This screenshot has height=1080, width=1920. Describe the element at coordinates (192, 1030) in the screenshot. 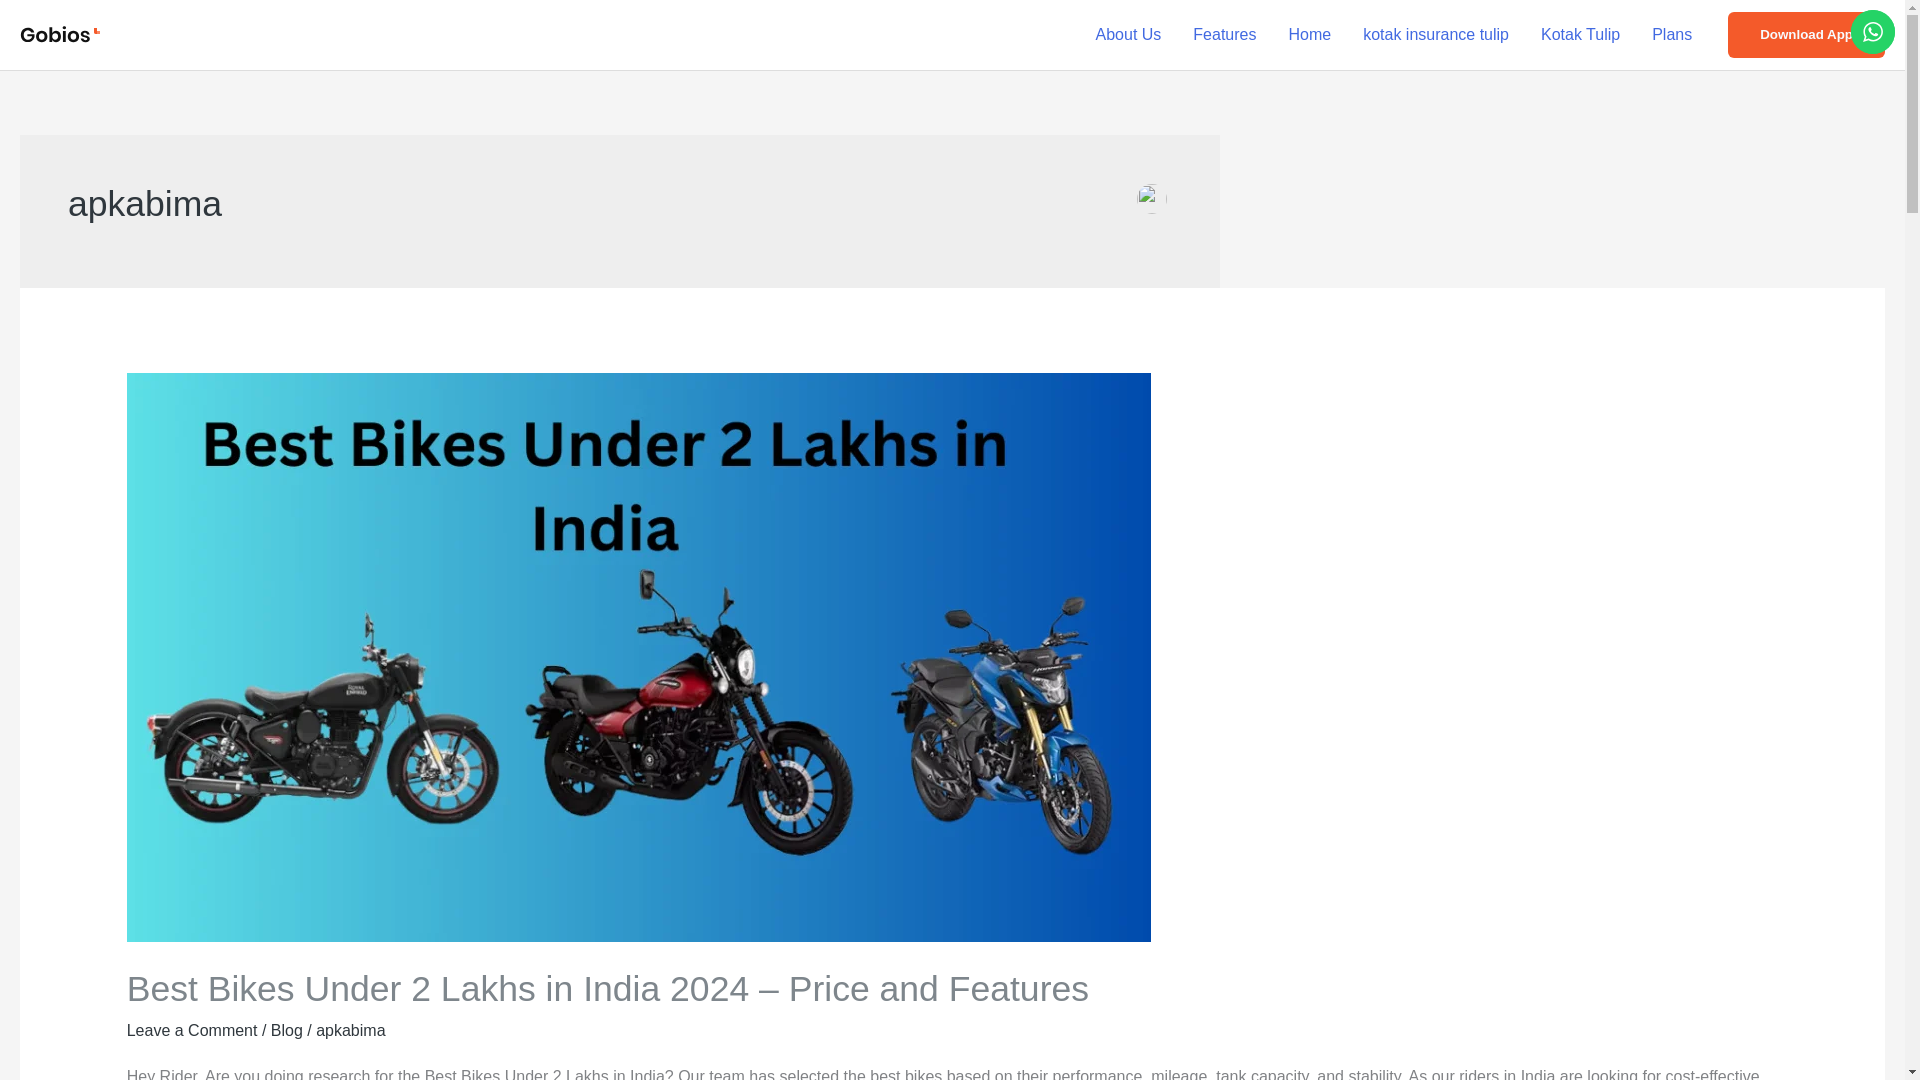

I see `Leave a Comment` at that location.